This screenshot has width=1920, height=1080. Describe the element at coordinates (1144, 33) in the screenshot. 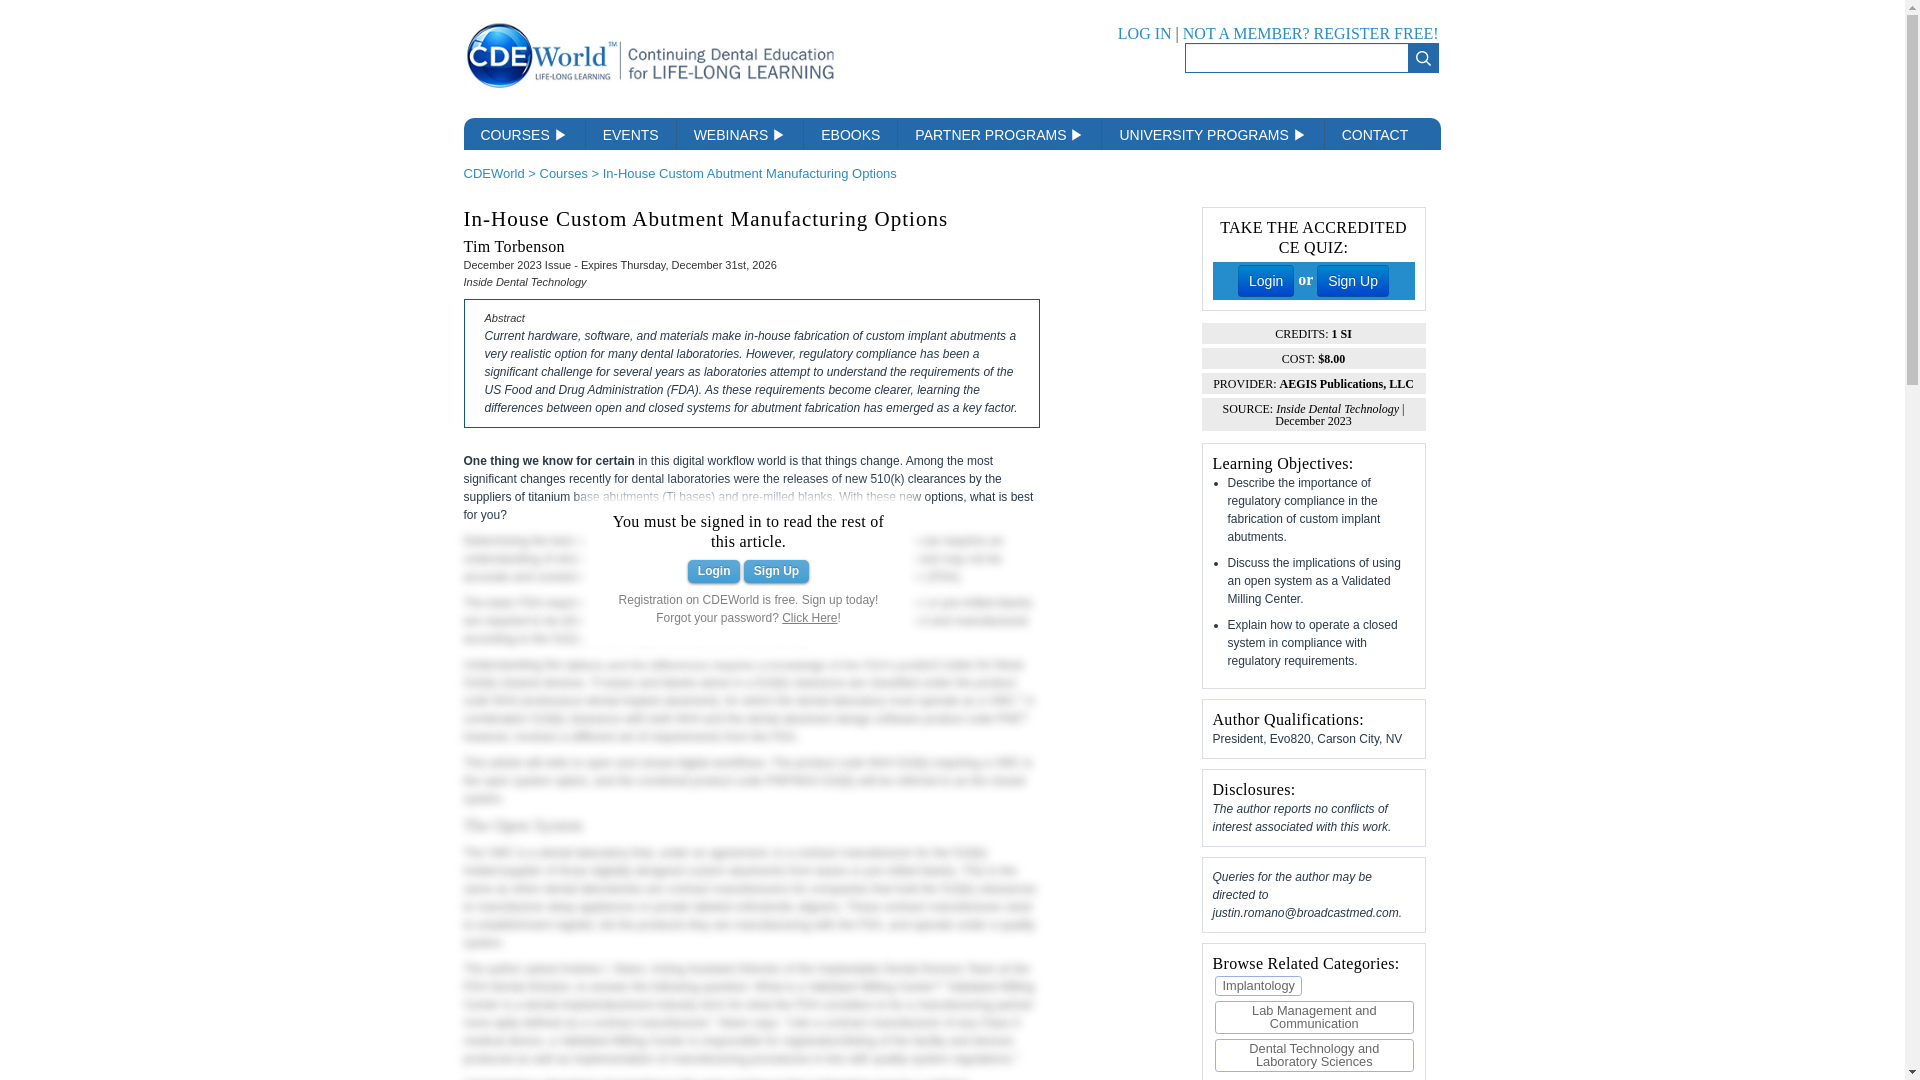

I see `LOG IN` at that location.